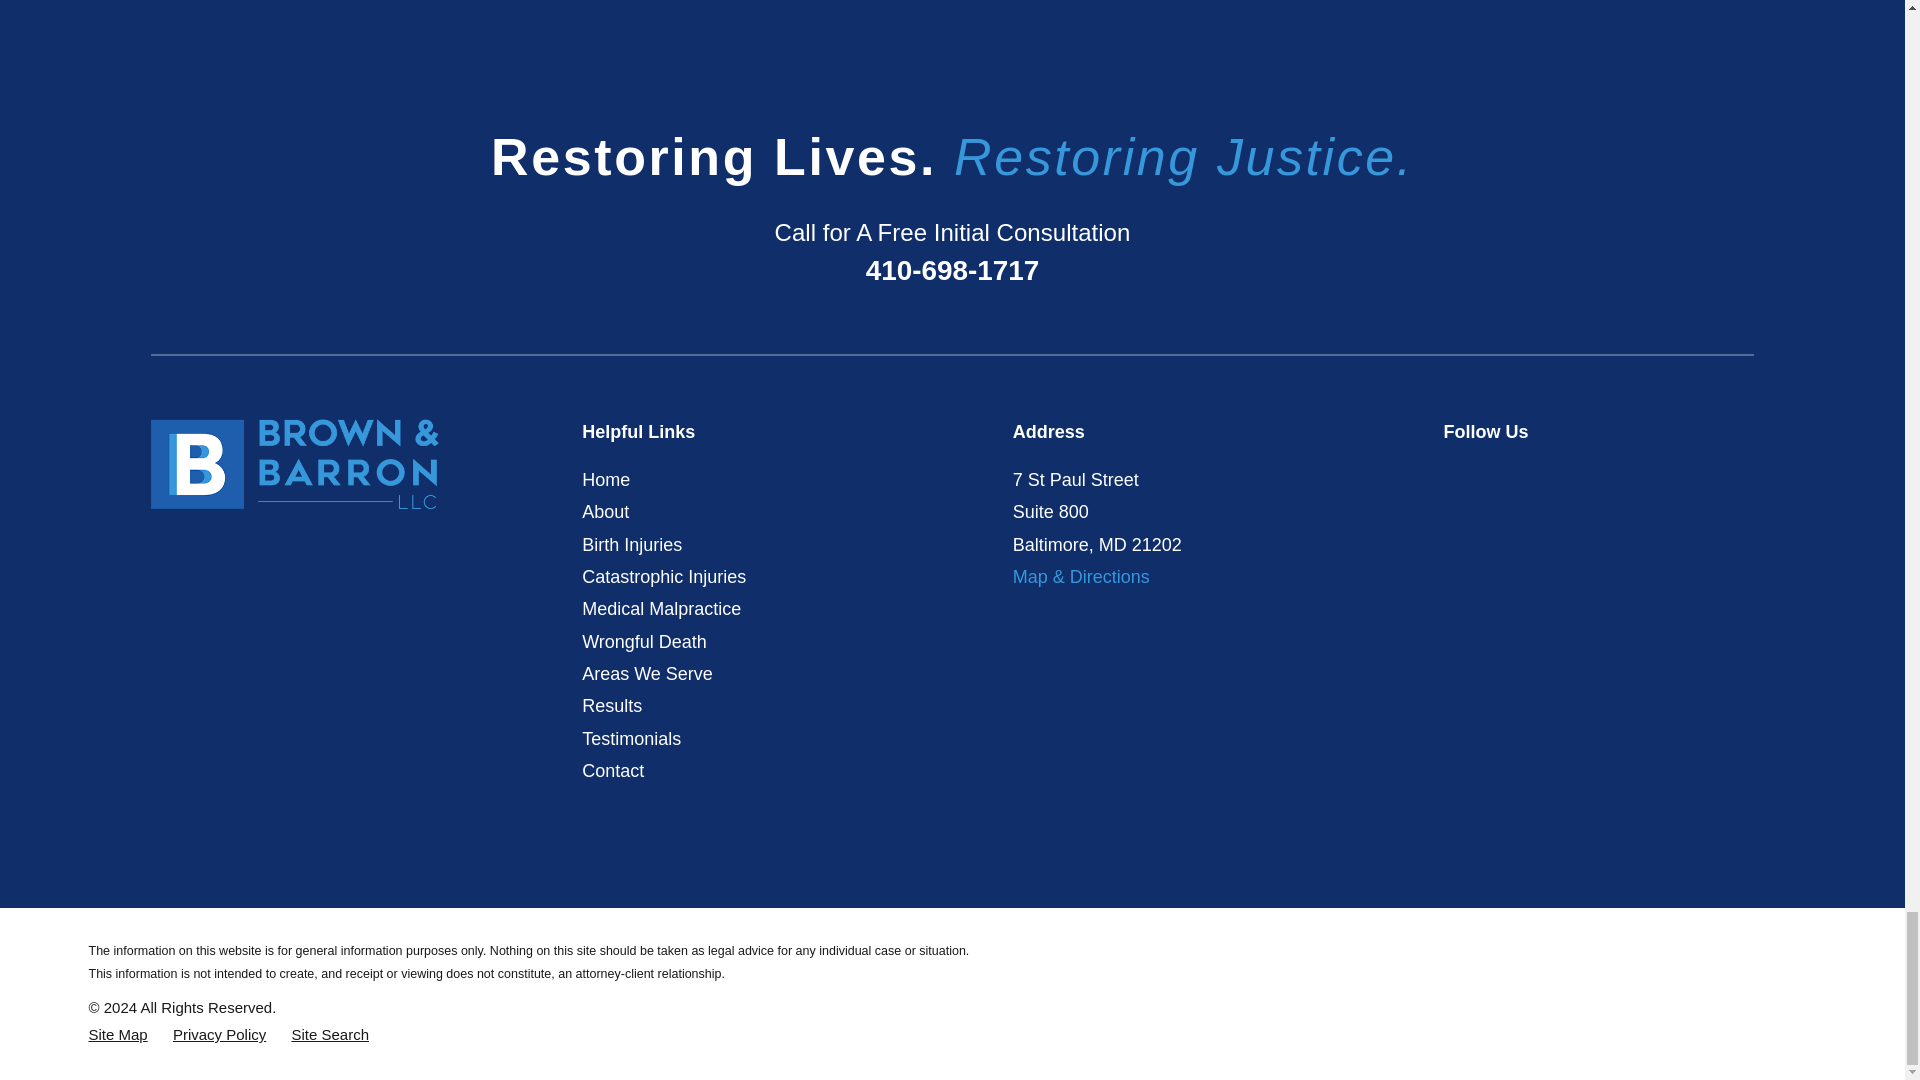  Describe the element at coordinates (1636, 476) in the screenshot. I see `Instagram` at that location.